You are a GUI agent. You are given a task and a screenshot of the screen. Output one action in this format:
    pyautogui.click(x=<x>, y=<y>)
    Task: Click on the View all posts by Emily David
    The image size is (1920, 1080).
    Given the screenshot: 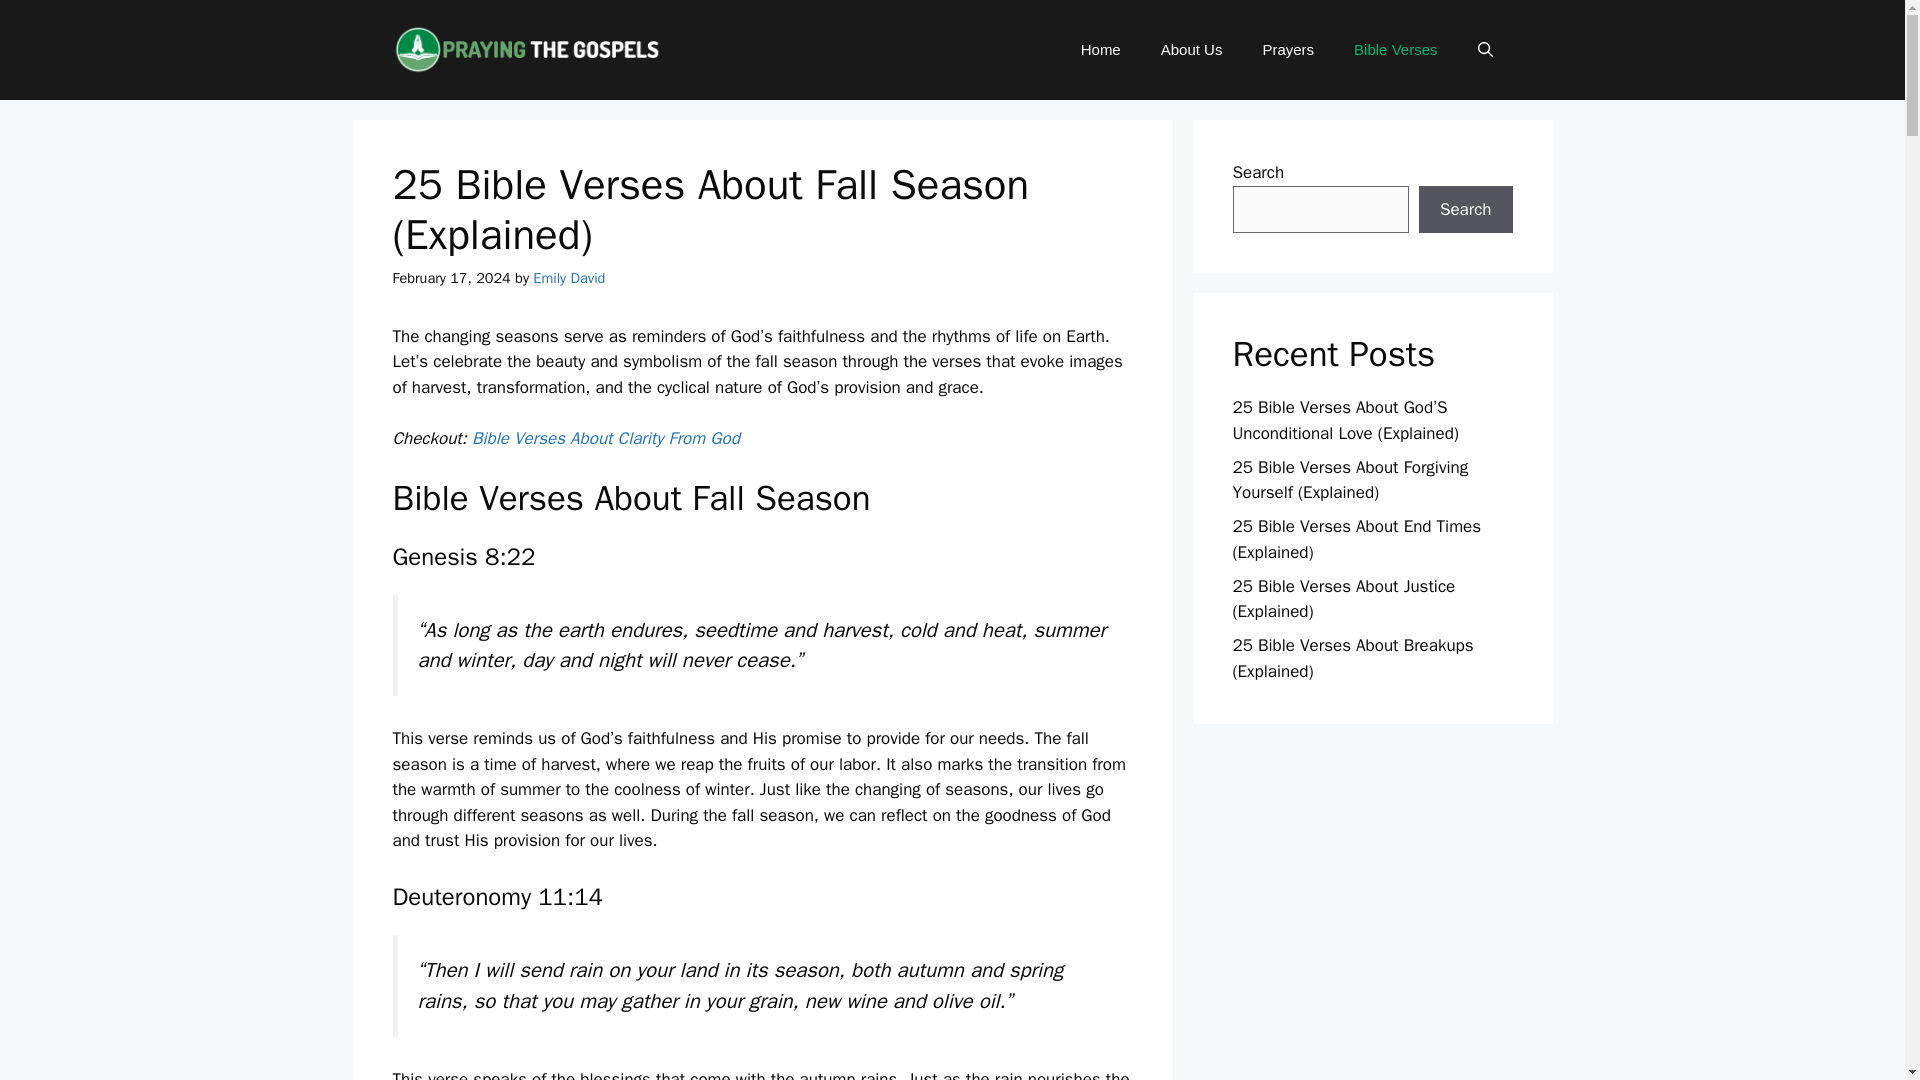 What is the action you would take?
    pyautogui.click(x=568, y=278)
    